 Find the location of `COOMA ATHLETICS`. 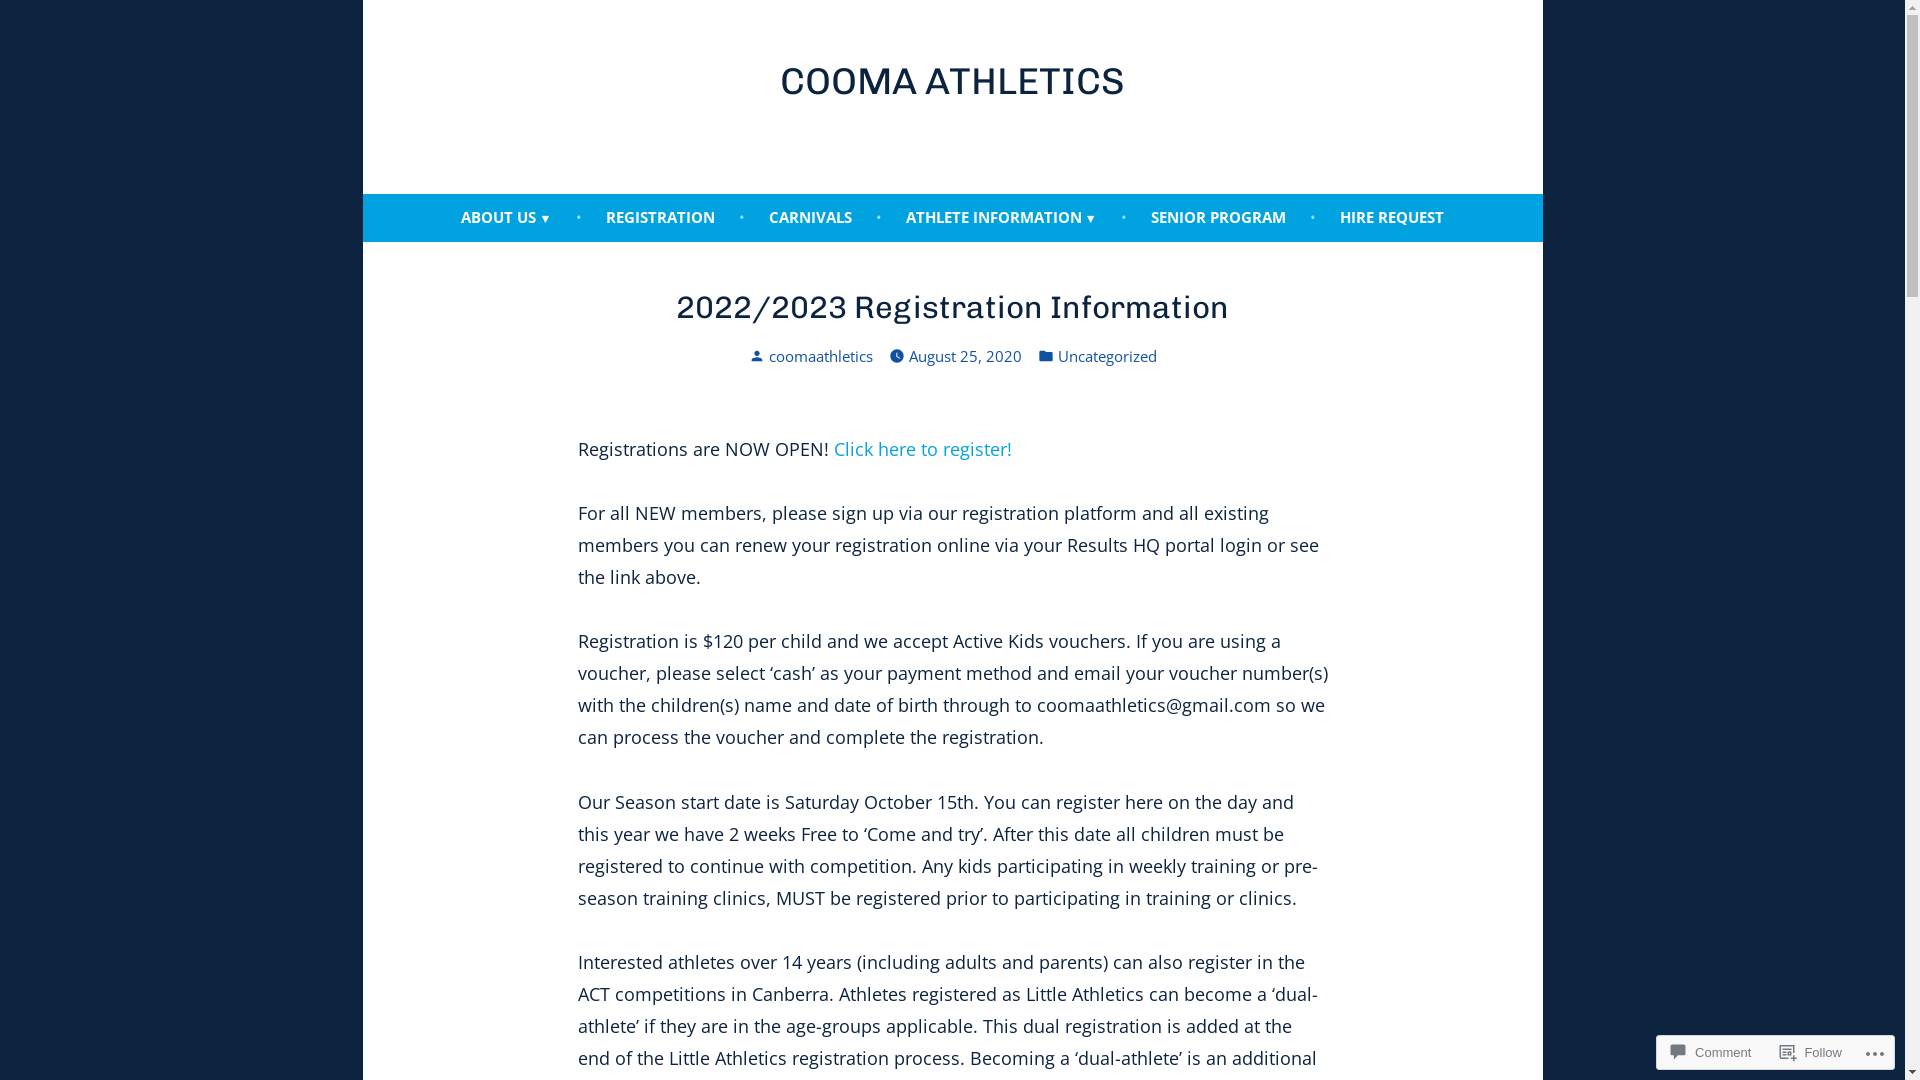

COOMA ATHLETICS is located at coordinates (952, 81).